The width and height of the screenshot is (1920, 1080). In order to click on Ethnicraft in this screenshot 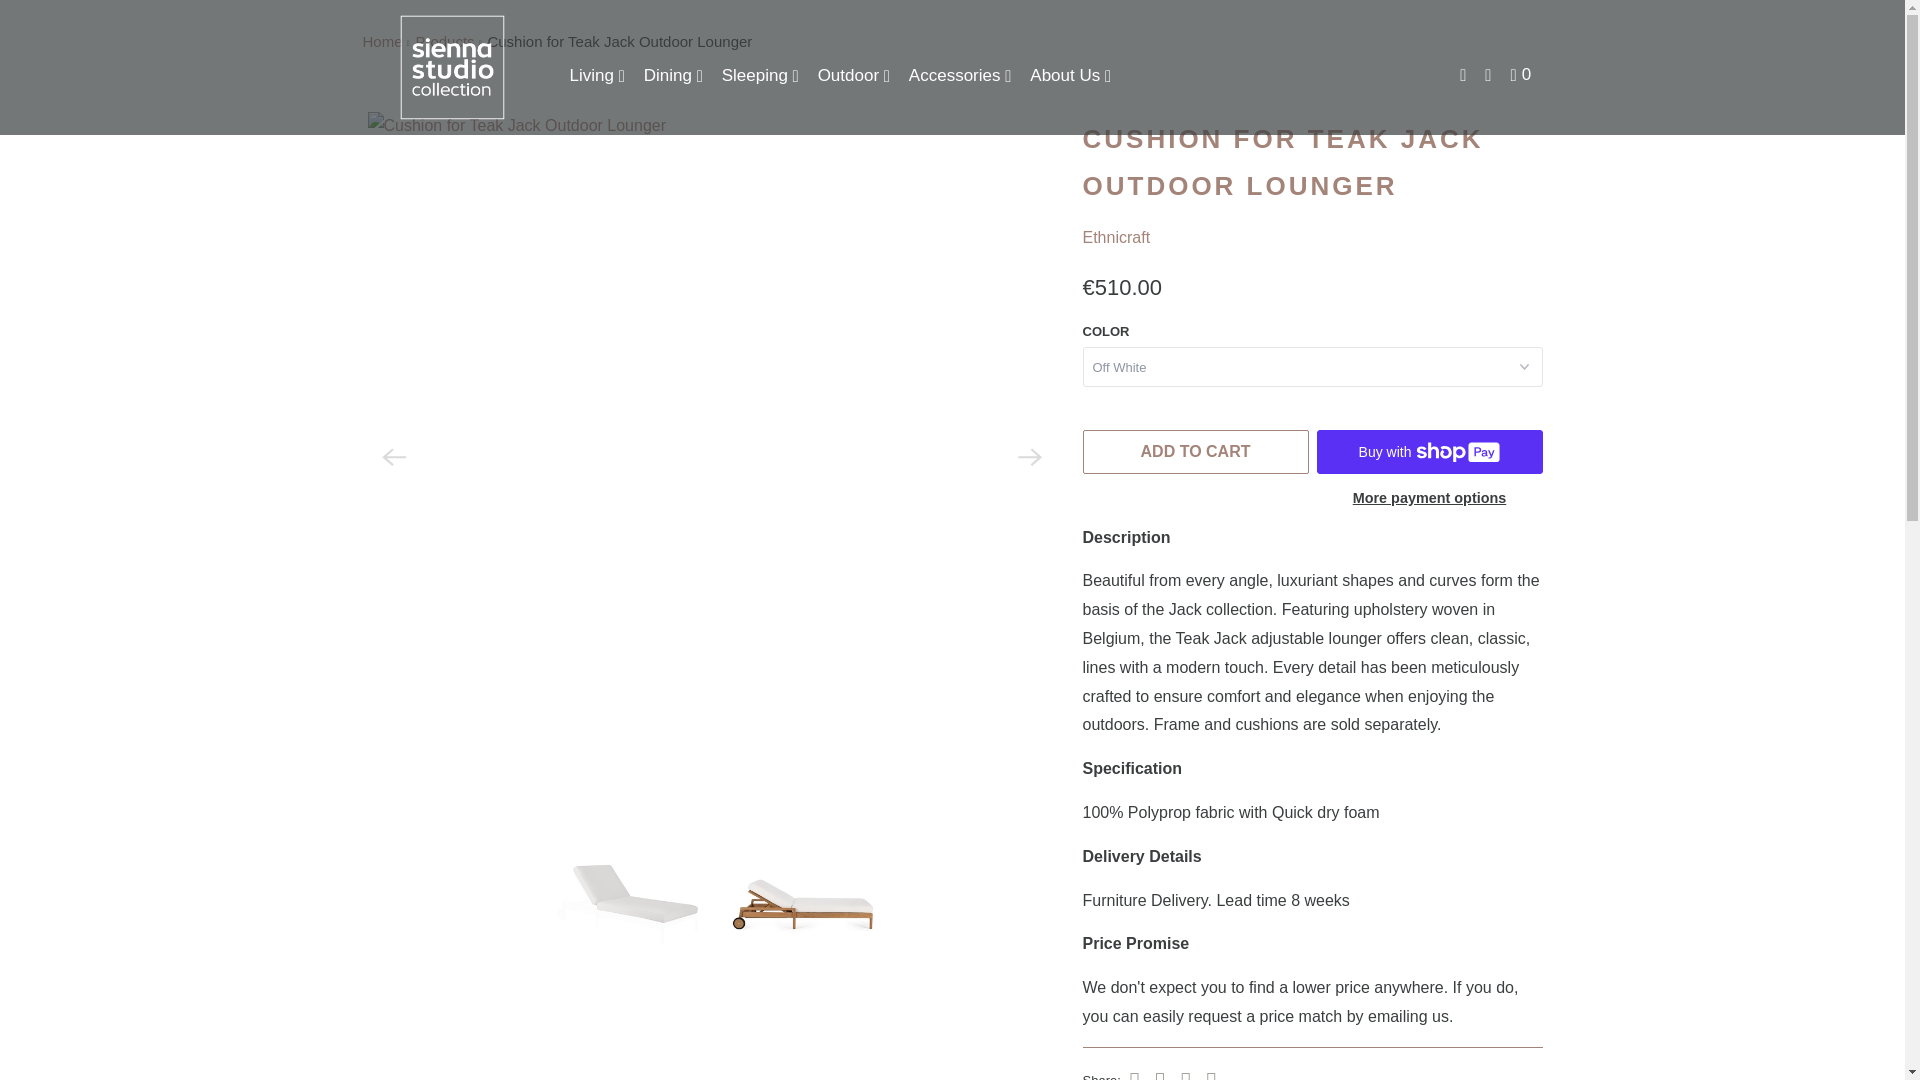, I will do `click(1116, 237)`.